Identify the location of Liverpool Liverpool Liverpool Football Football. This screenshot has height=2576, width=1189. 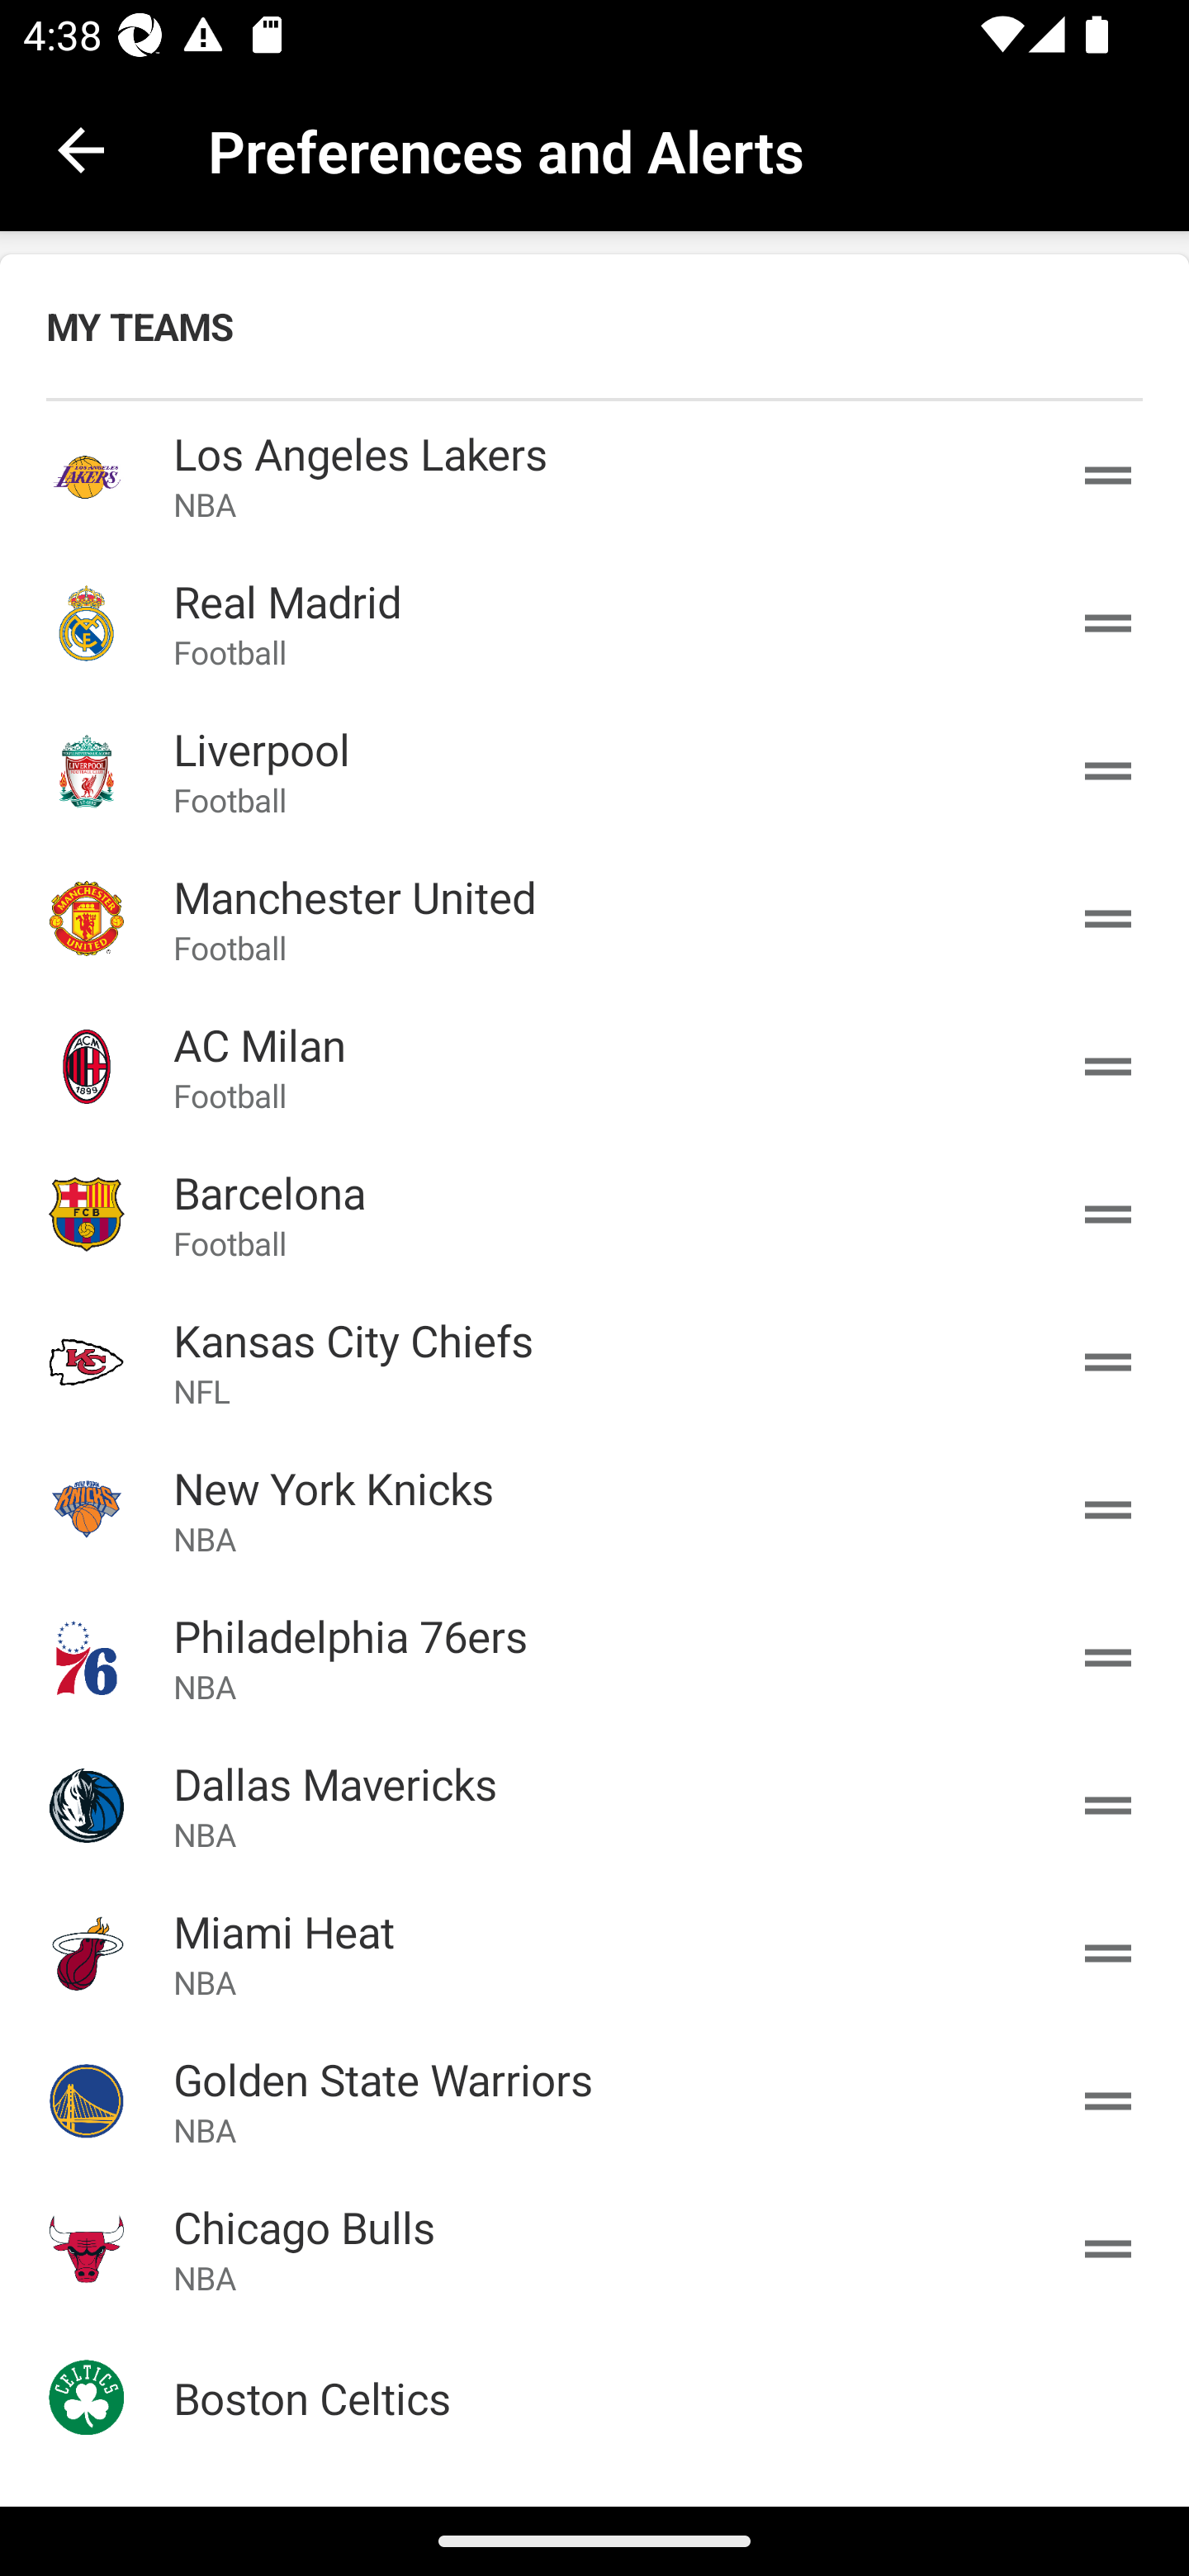
(594, 771).